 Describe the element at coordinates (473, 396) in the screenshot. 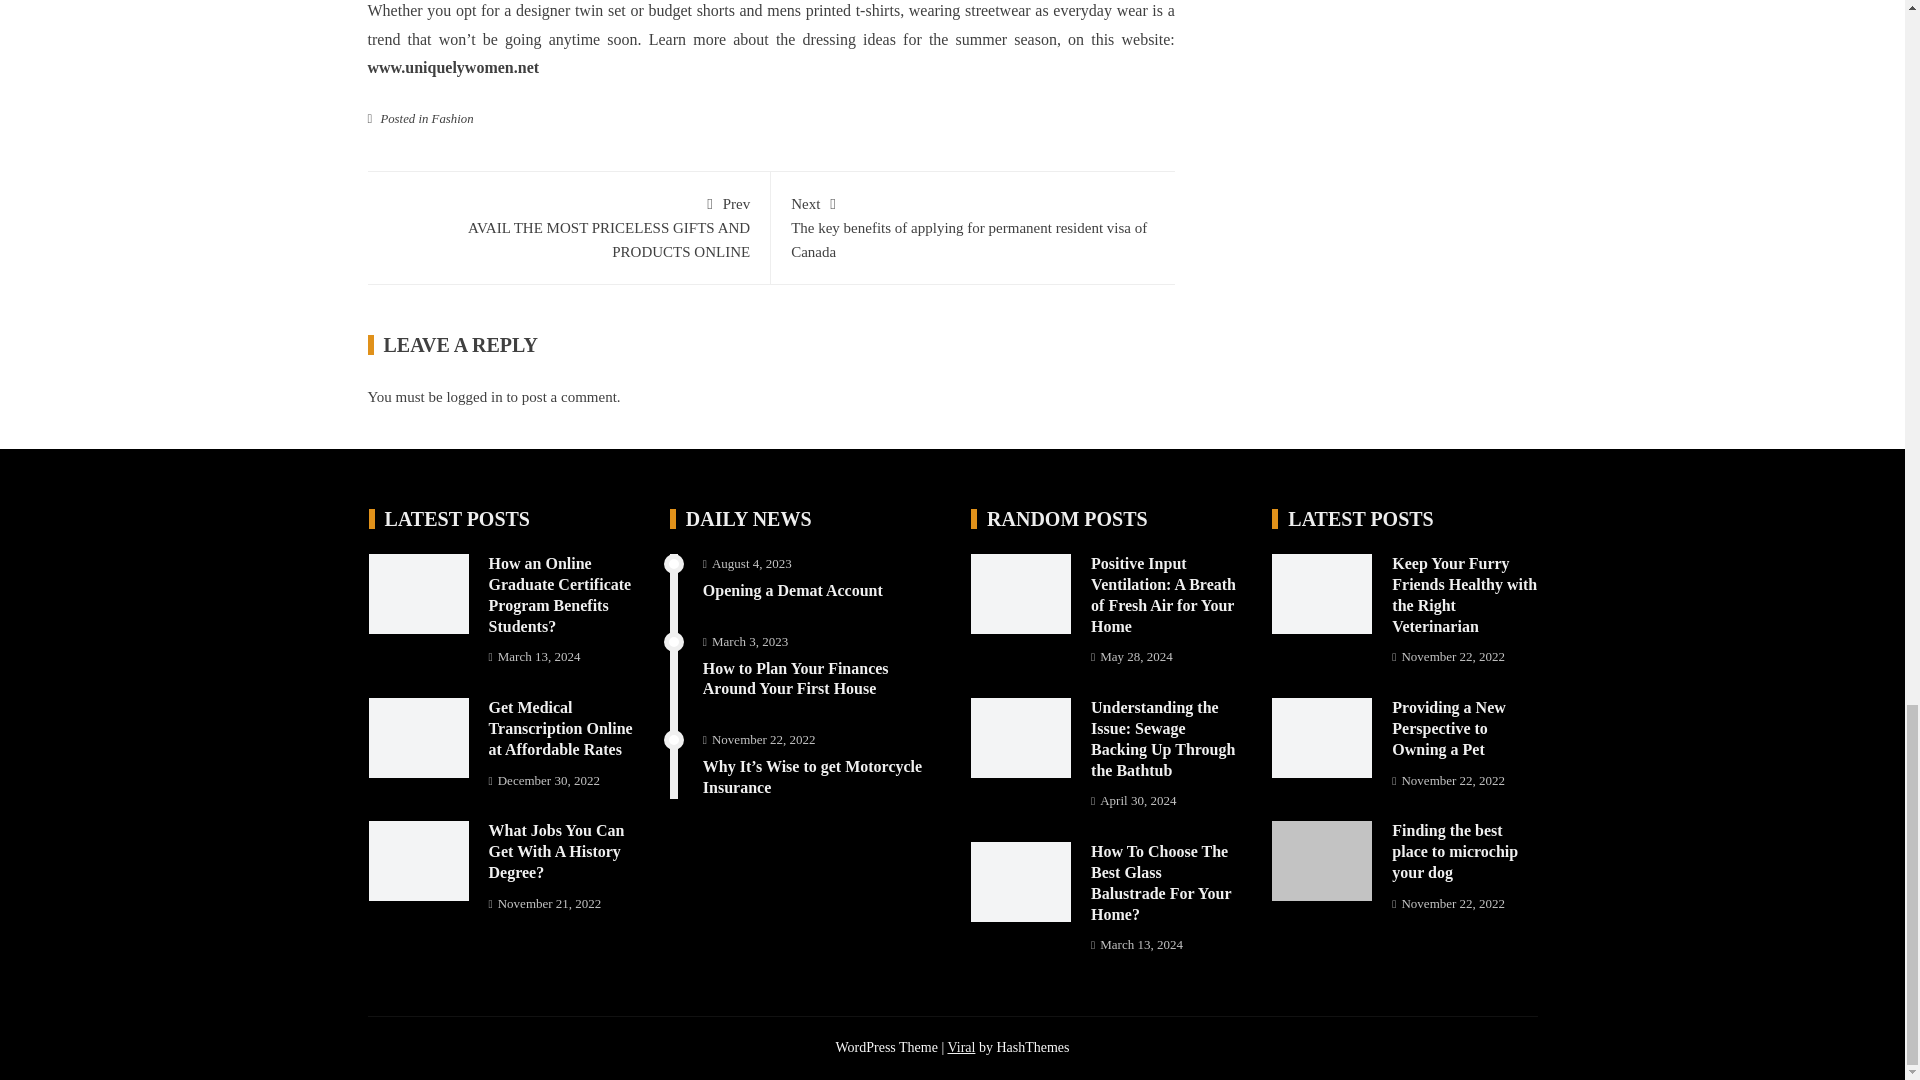

I see `logged in` at that location.